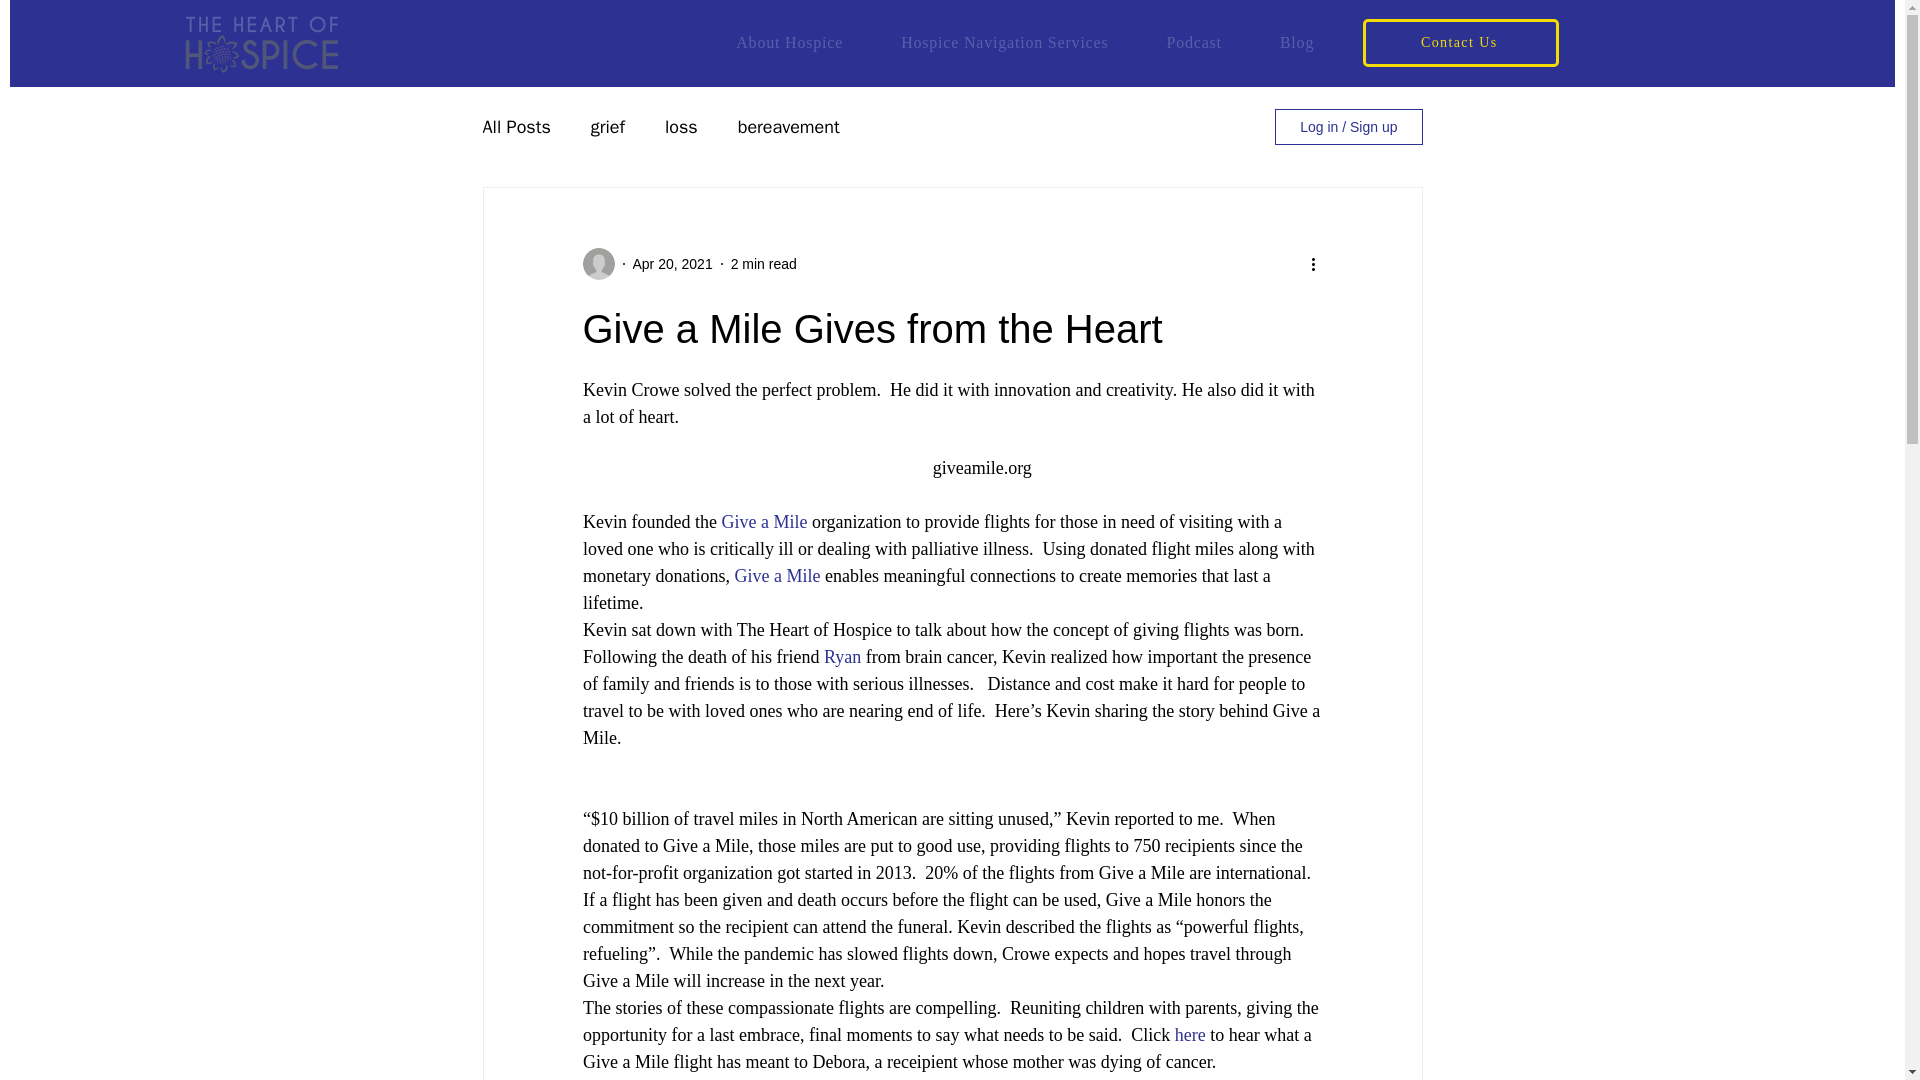 This screenshot has width=1920, height=1080. I want to click on About Hospice, so click(672, 264).